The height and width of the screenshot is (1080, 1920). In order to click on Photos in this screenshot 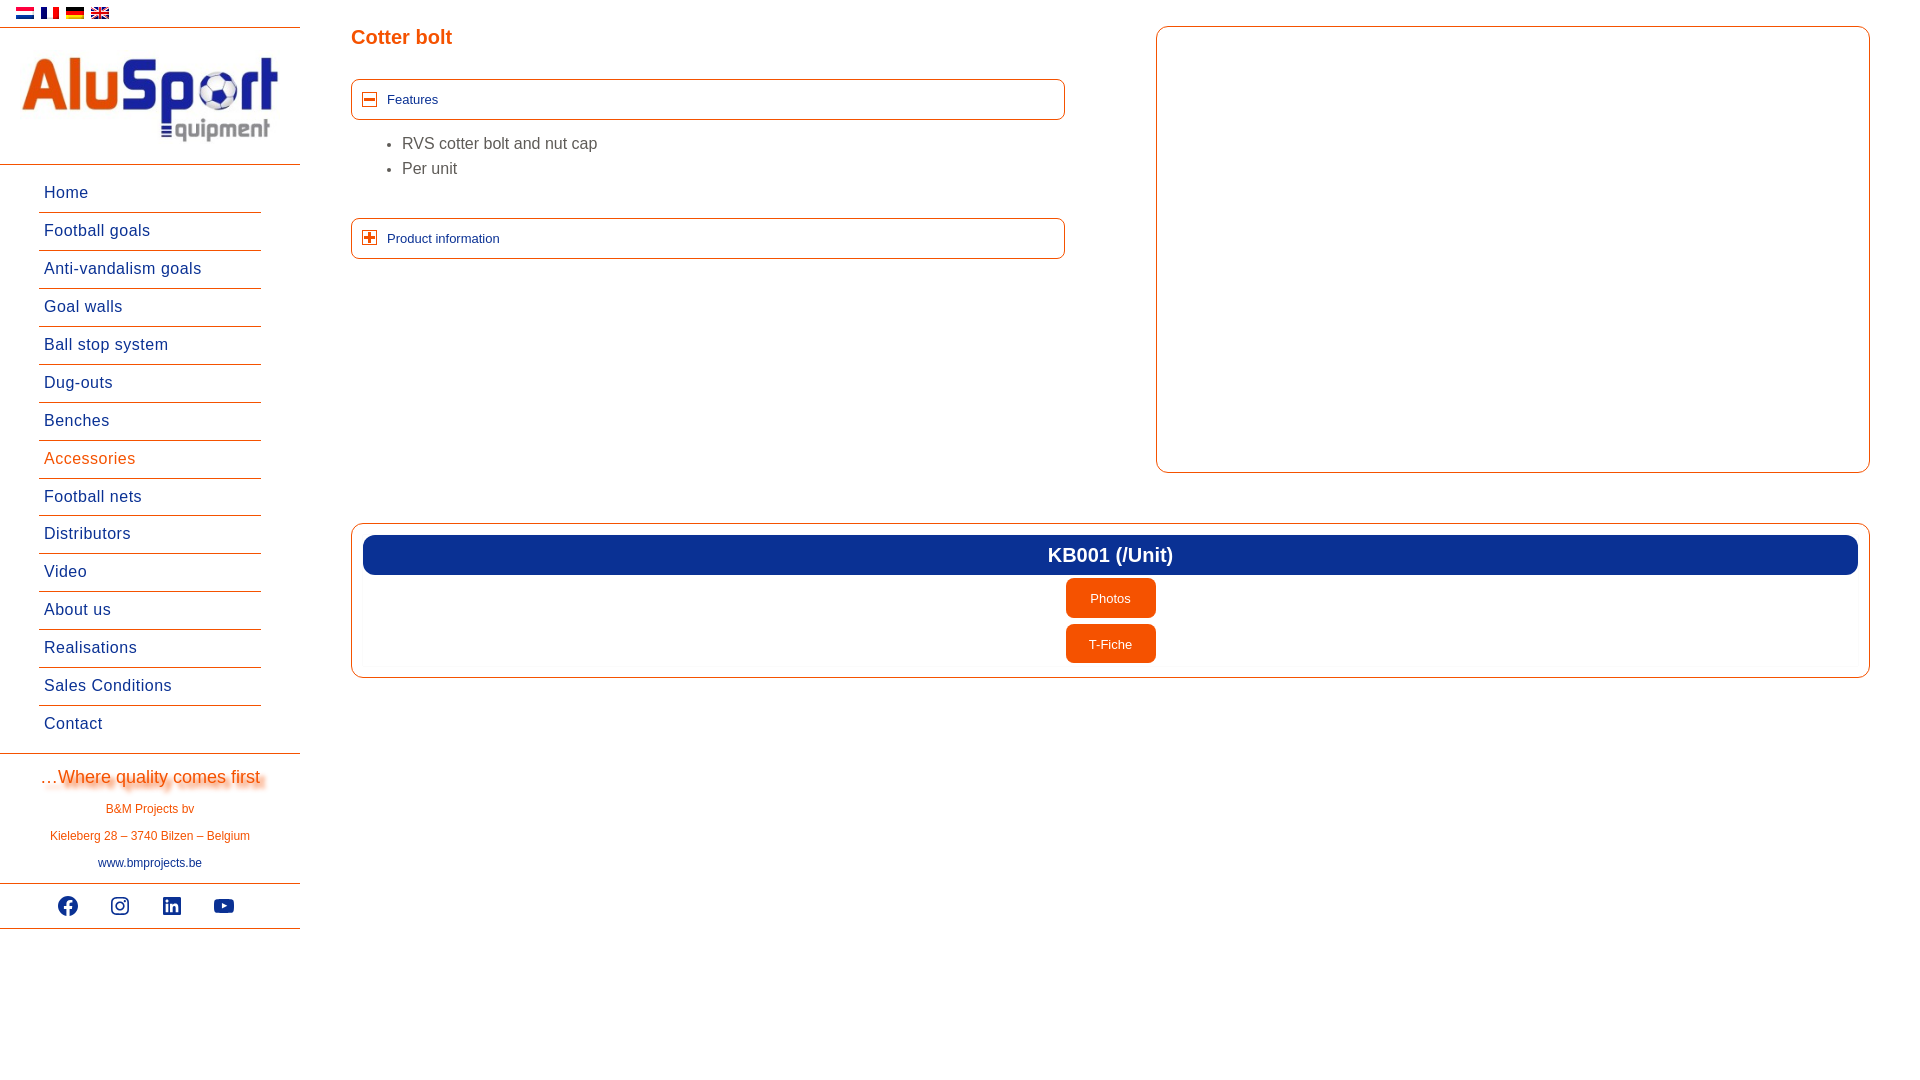, I will do `click(1111, 598)`.